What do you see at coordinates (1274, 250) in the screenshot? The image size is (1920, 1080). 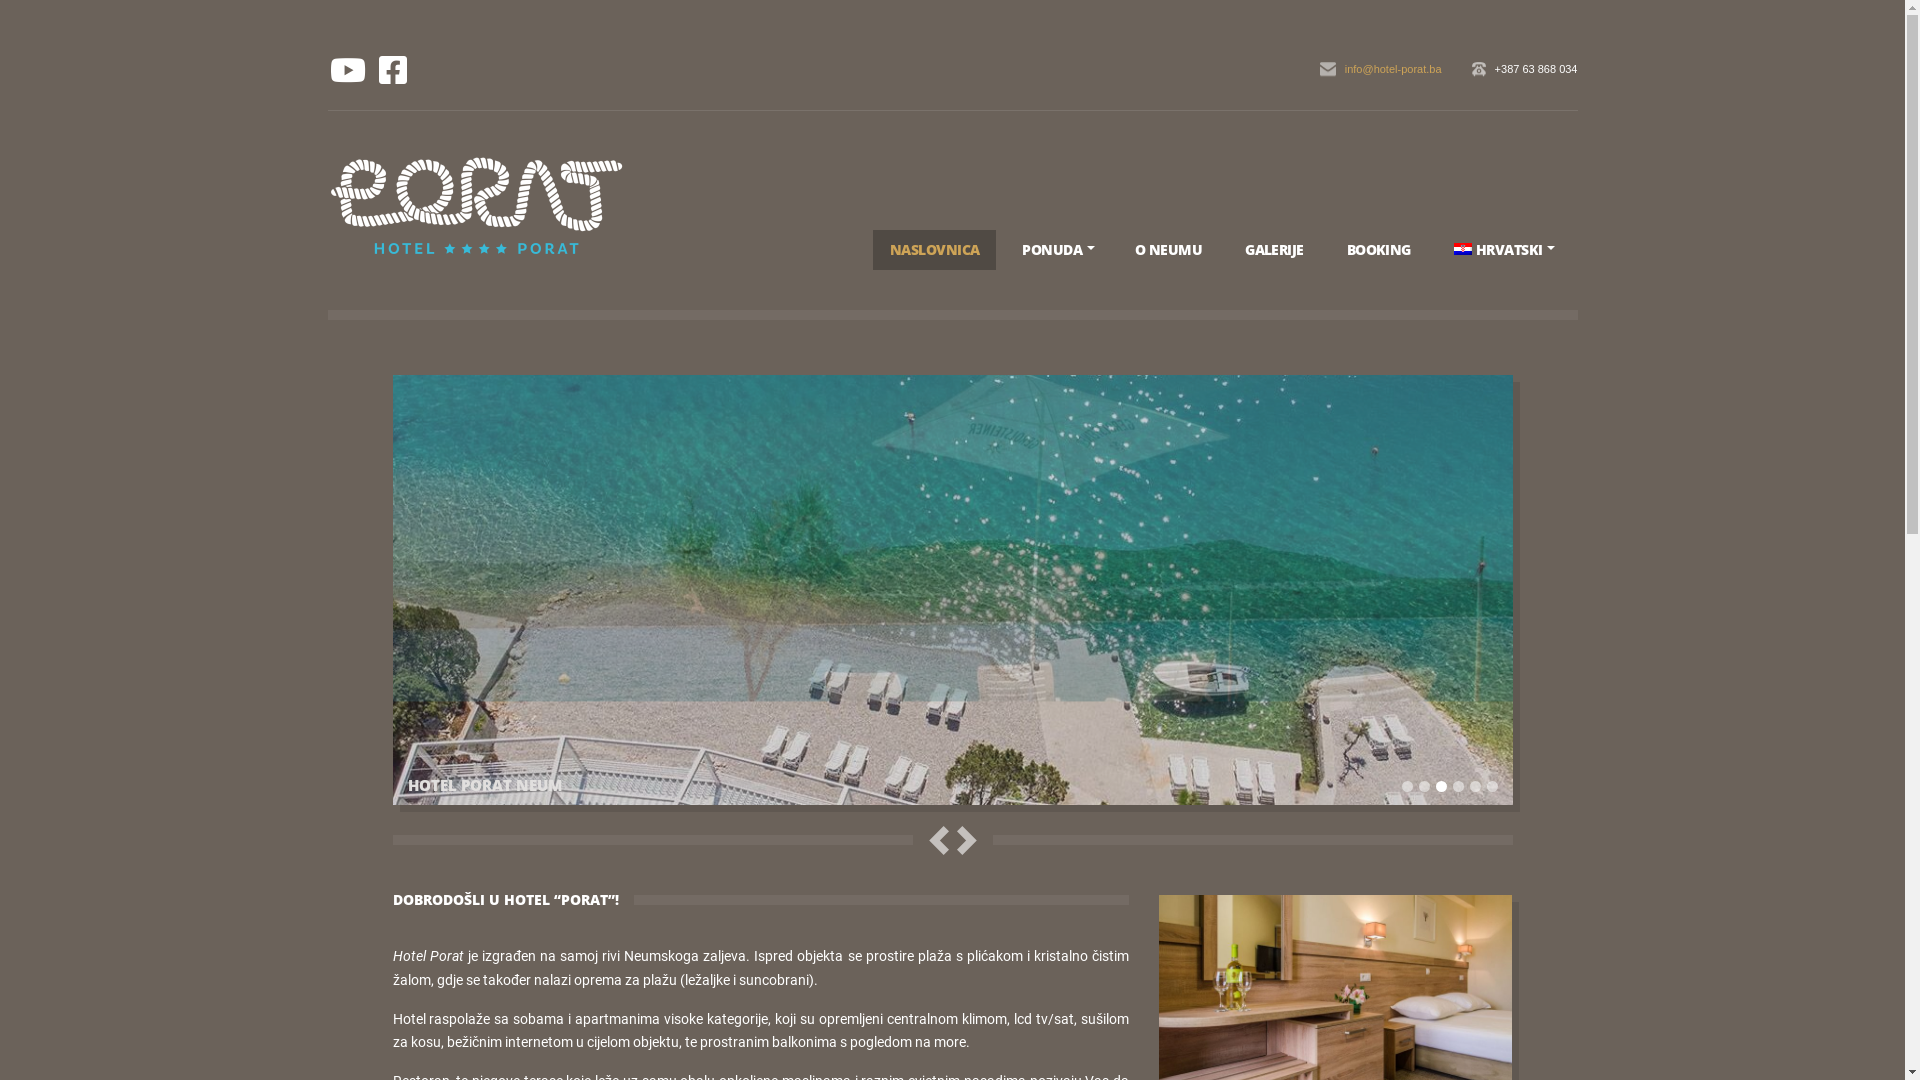 I see `GALERIJE` at bounding box center [1274, 250].